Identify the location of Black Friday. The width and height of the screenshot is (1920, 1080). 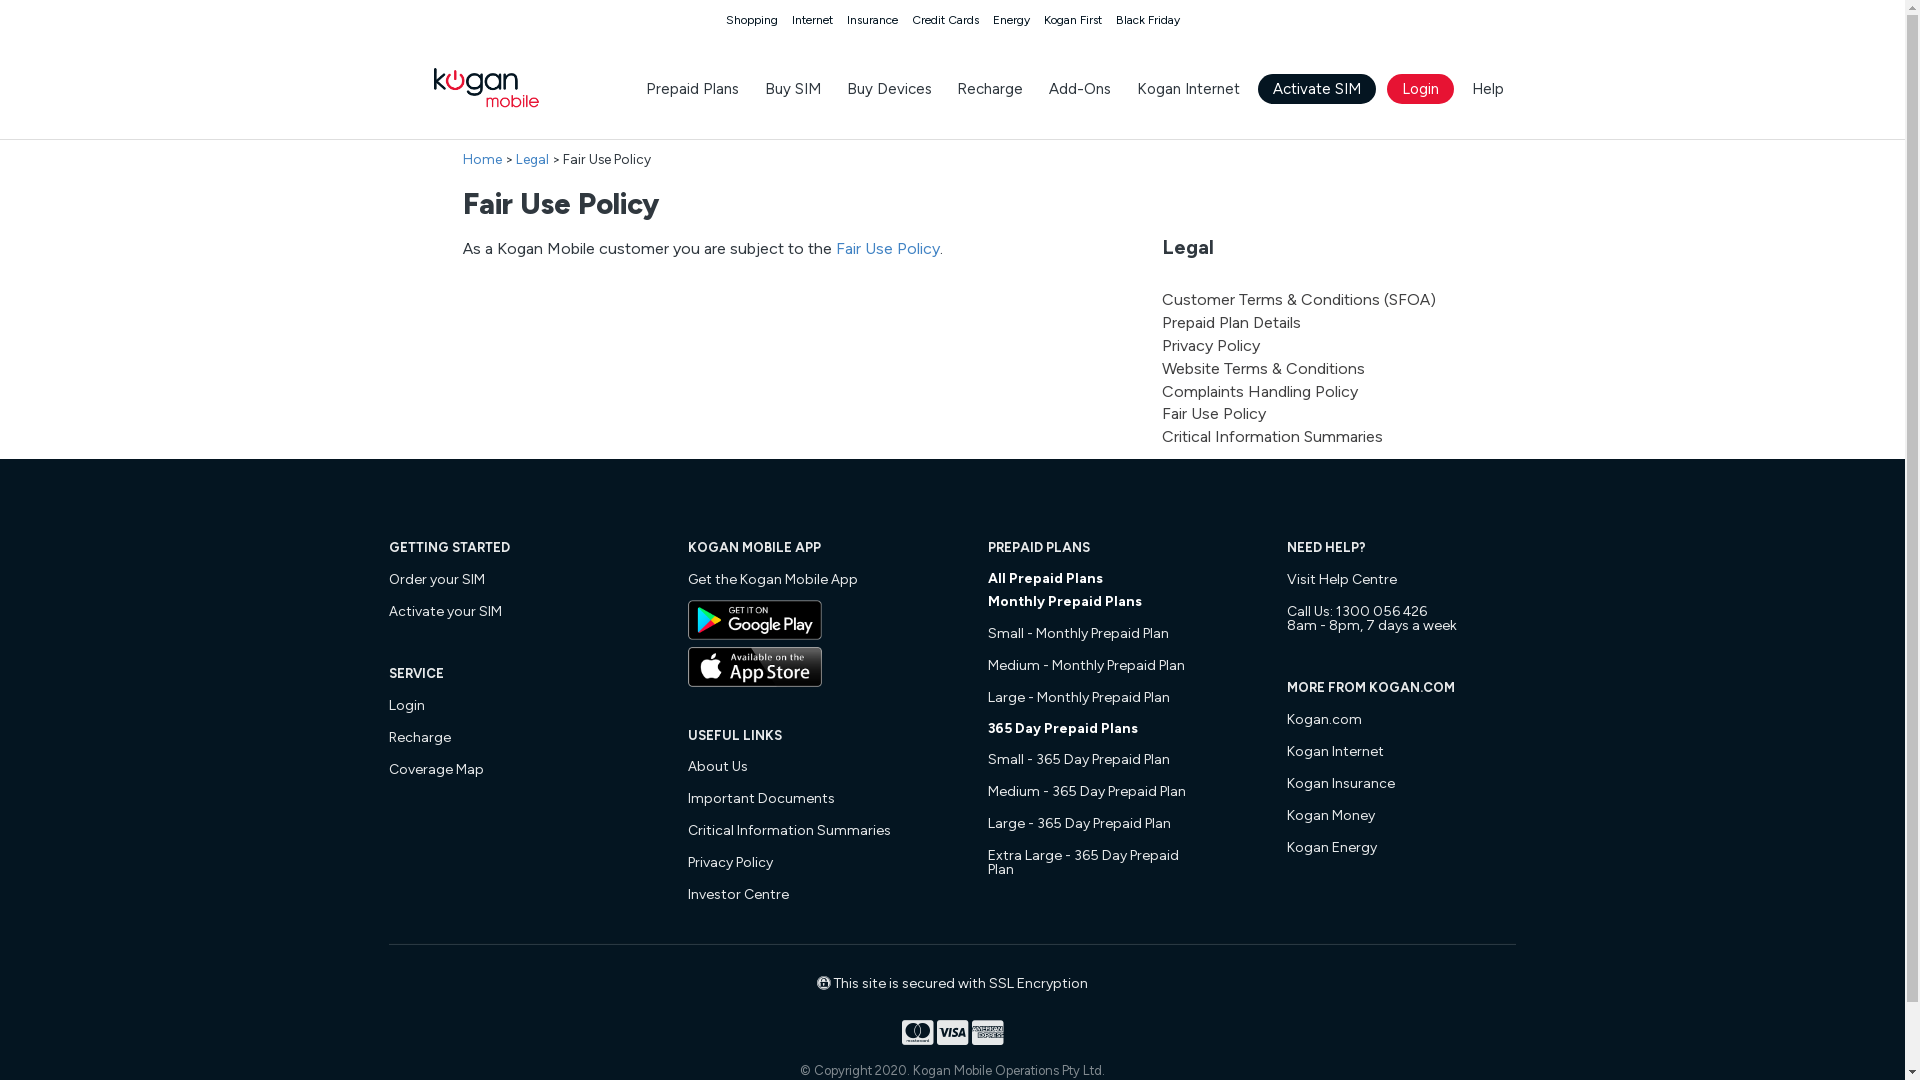
(1147, 20).